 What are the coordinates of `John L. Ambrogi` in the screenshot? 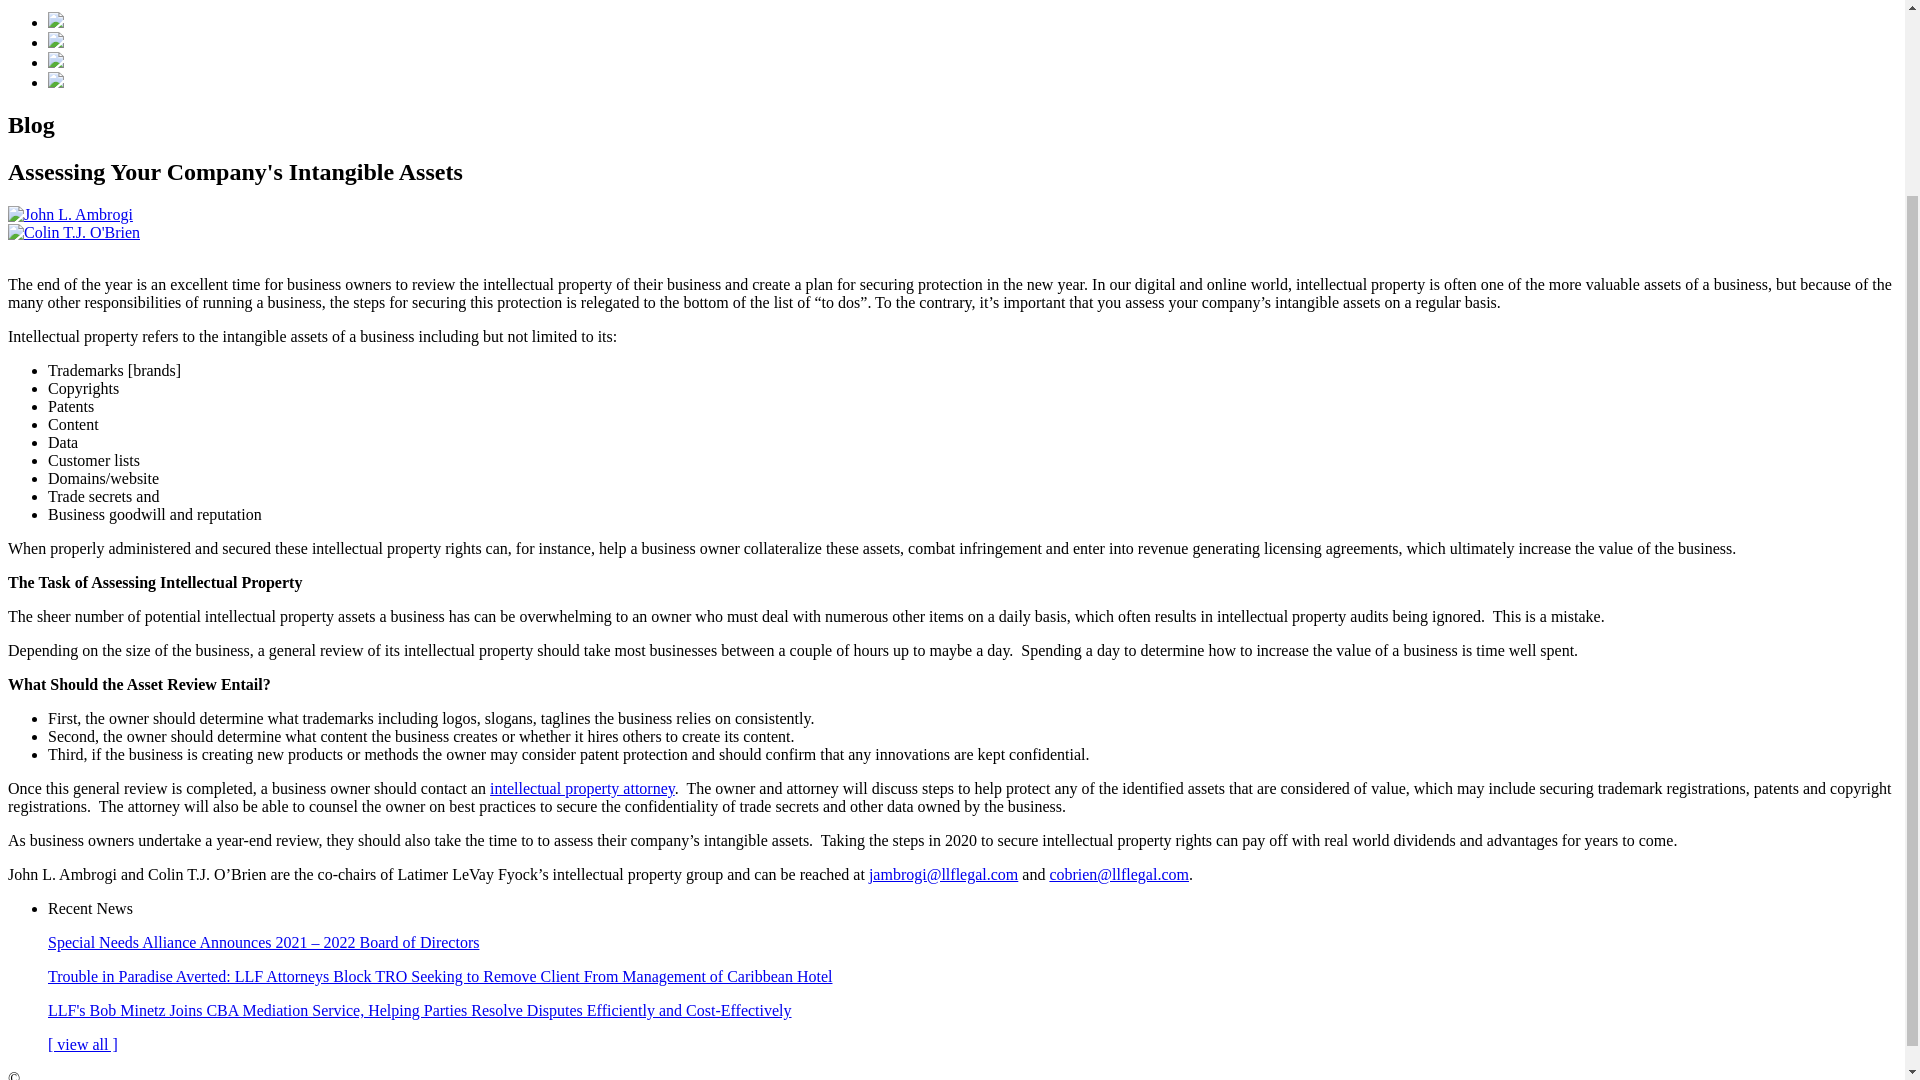 It's located at (70, 214).